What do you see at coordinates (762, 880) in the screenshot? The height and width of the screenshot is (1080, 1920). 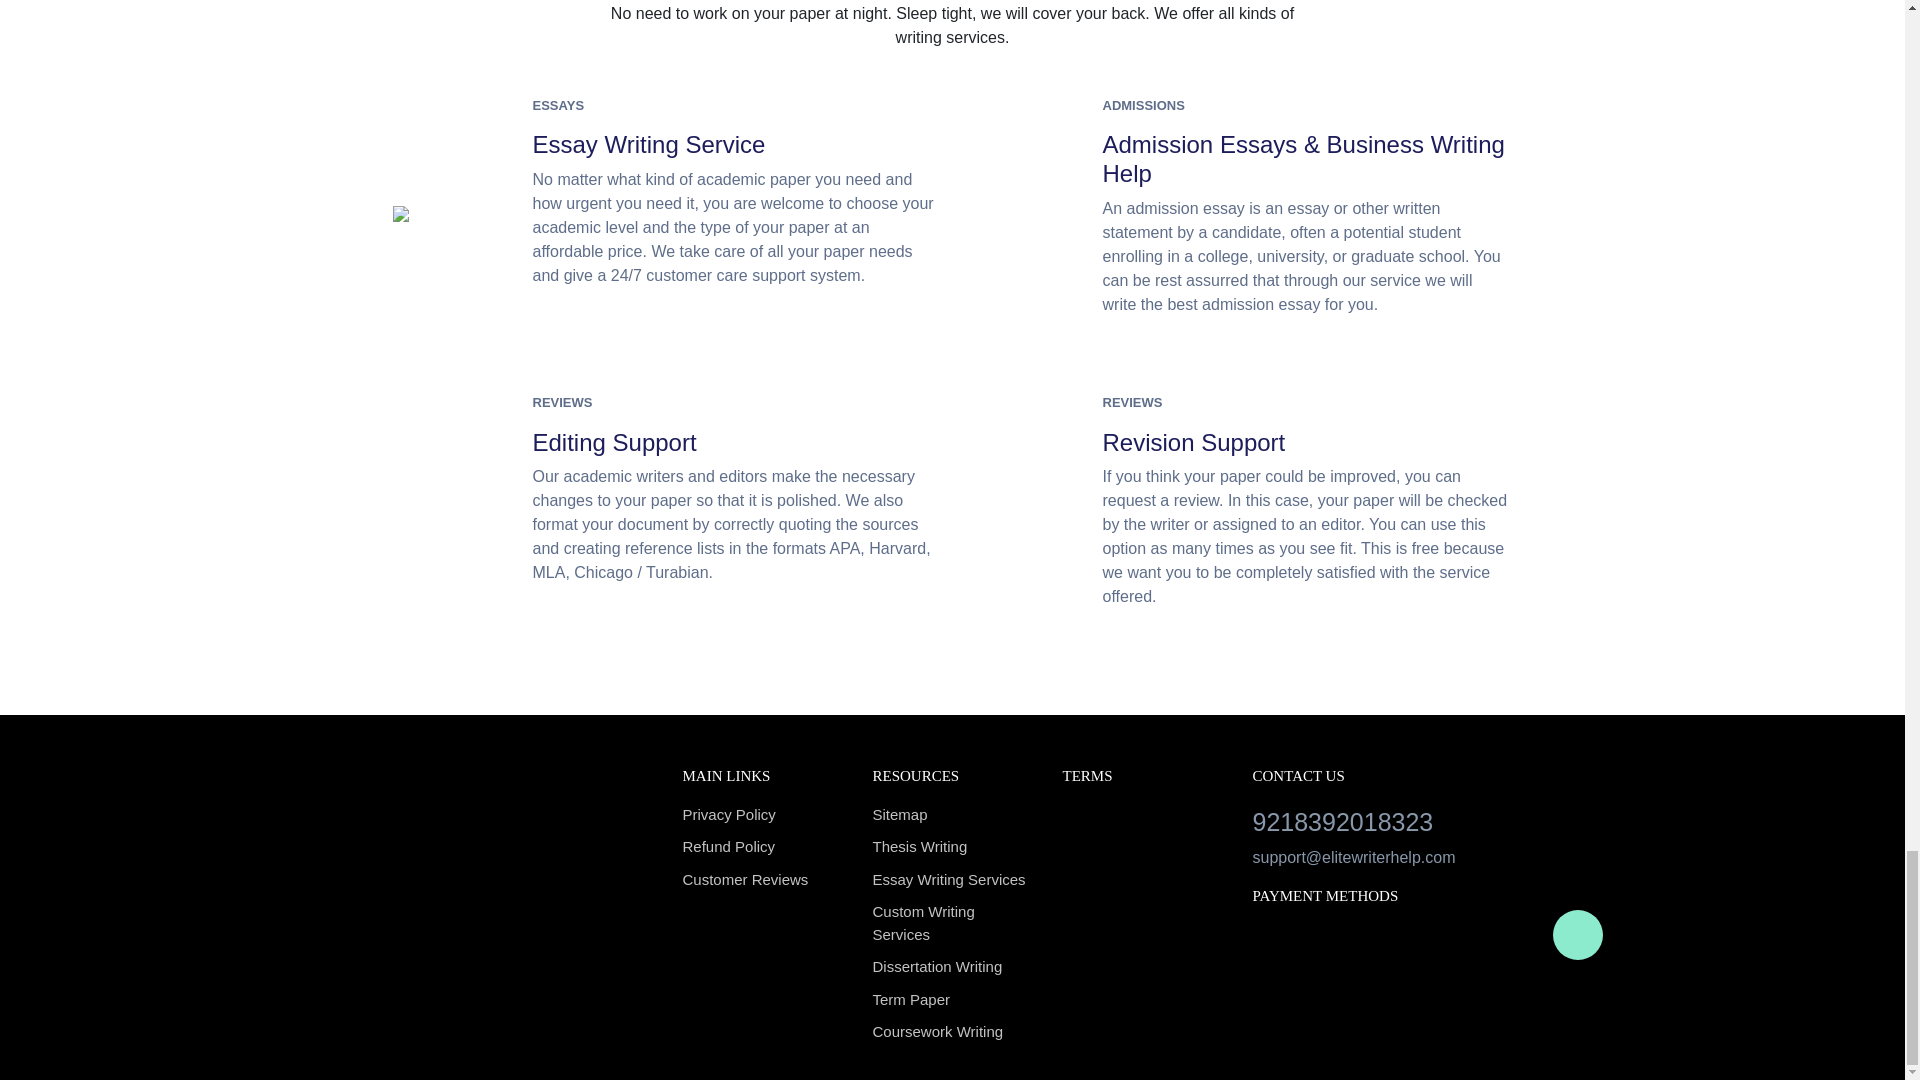 I see `Customer Reviews` at bounding box center [762, 880].